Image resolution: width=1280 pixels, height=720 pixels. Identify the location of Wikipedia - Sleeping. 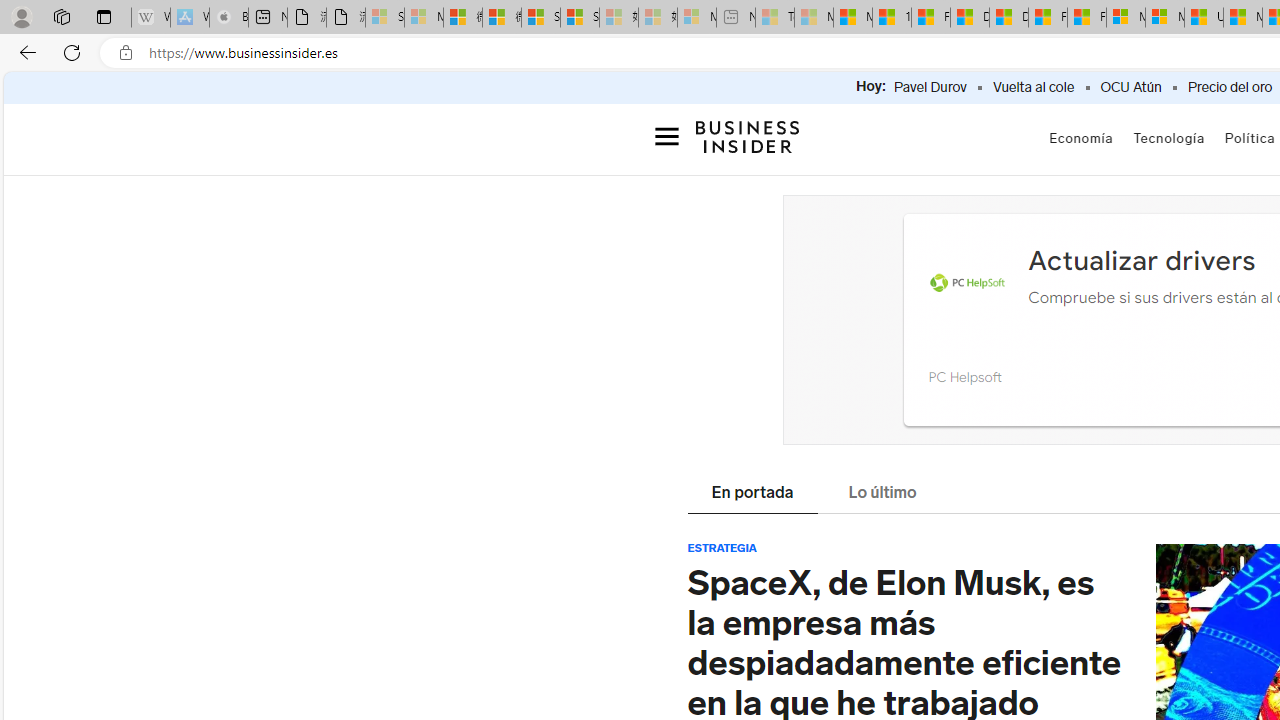
(150, 18).